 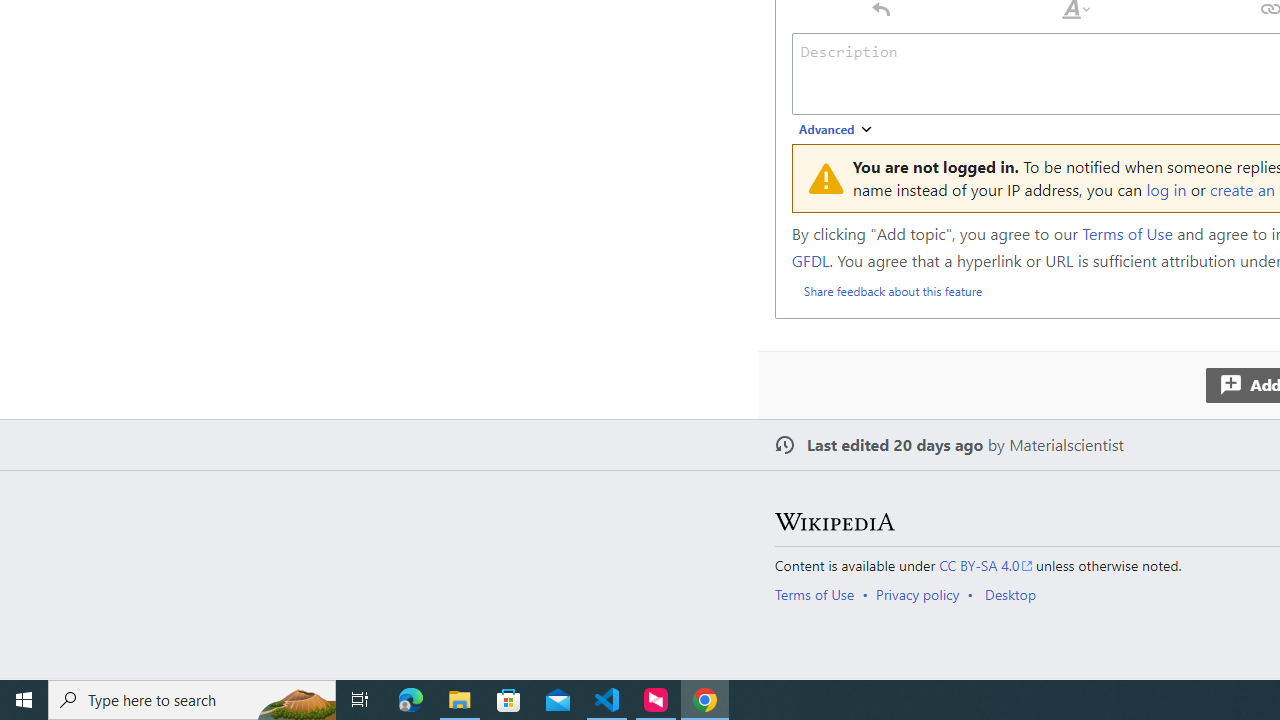 What do you see at coordinates (814, 594) in the screenshot?
I see `Terms of Use` at bounding box center [814, 594].